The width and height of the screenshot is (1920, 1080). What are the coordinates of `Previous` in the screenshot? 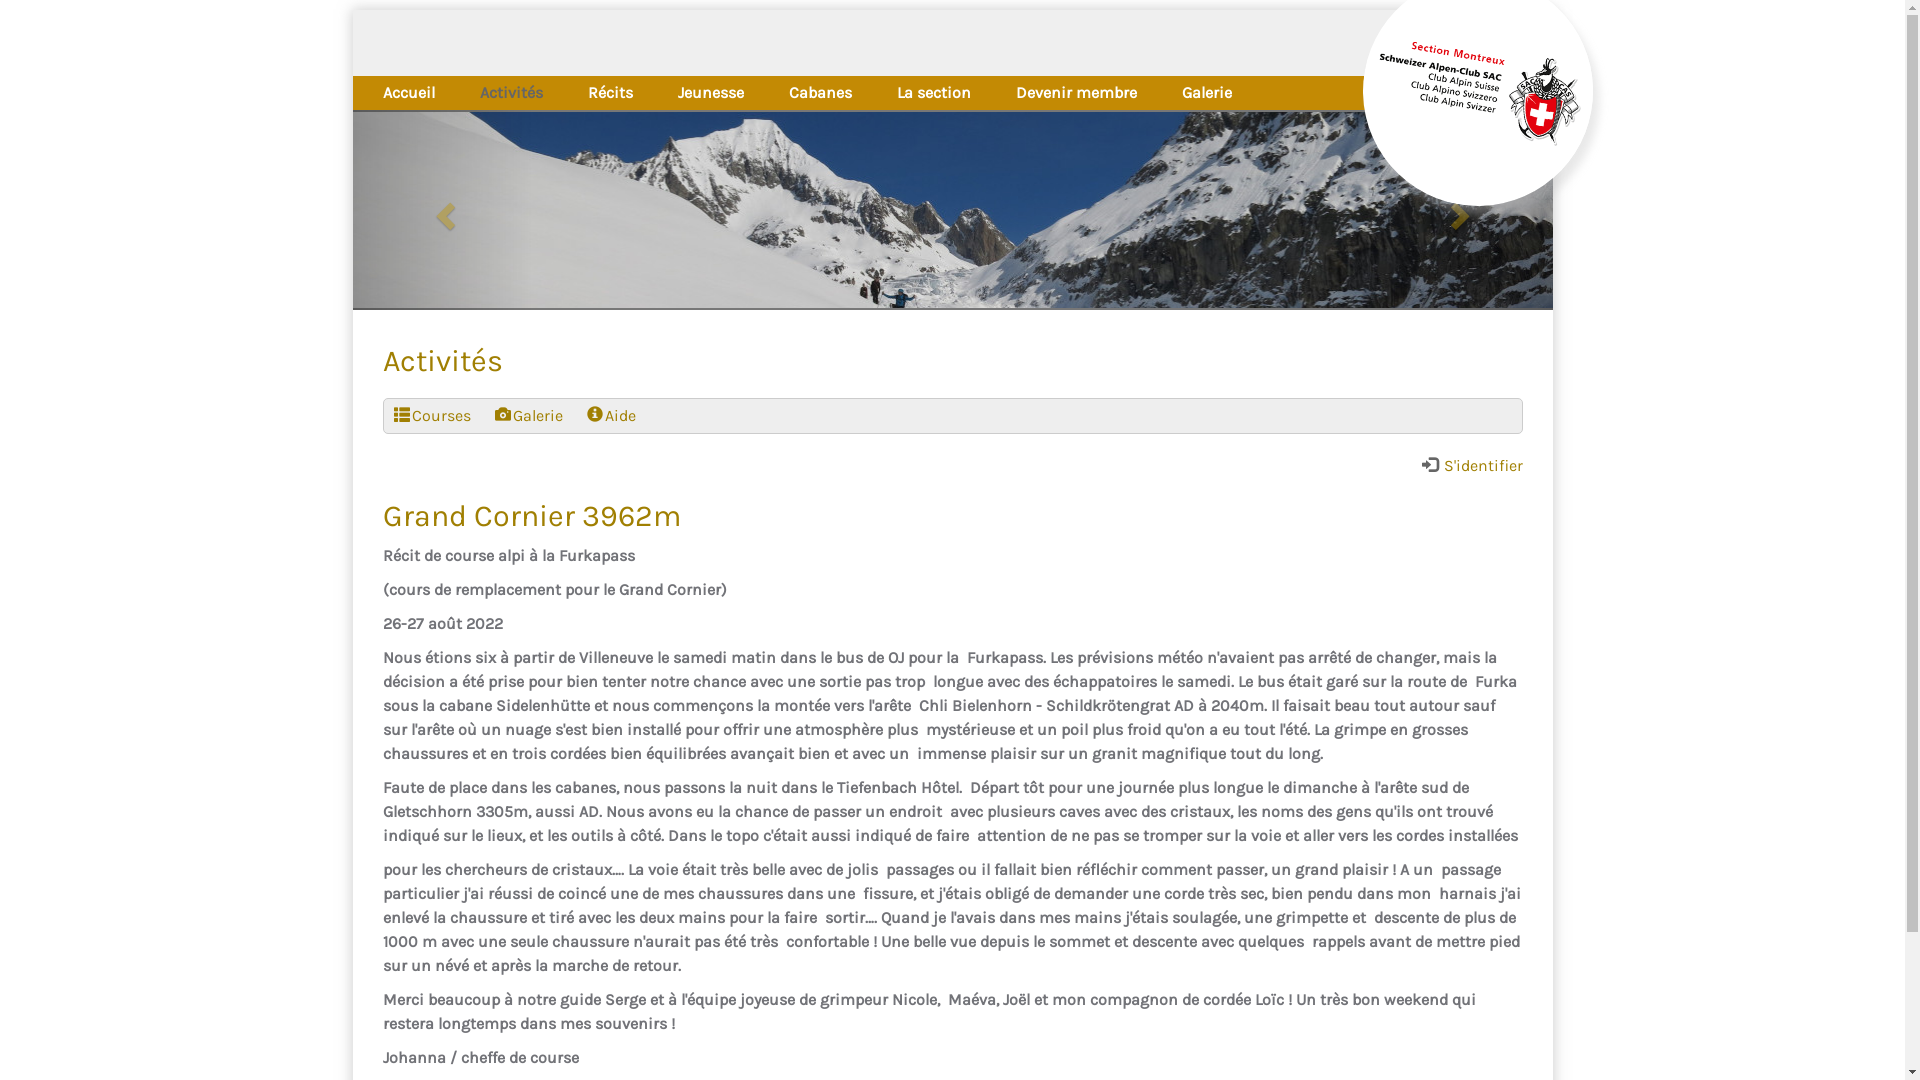 It's located at (442, 210).